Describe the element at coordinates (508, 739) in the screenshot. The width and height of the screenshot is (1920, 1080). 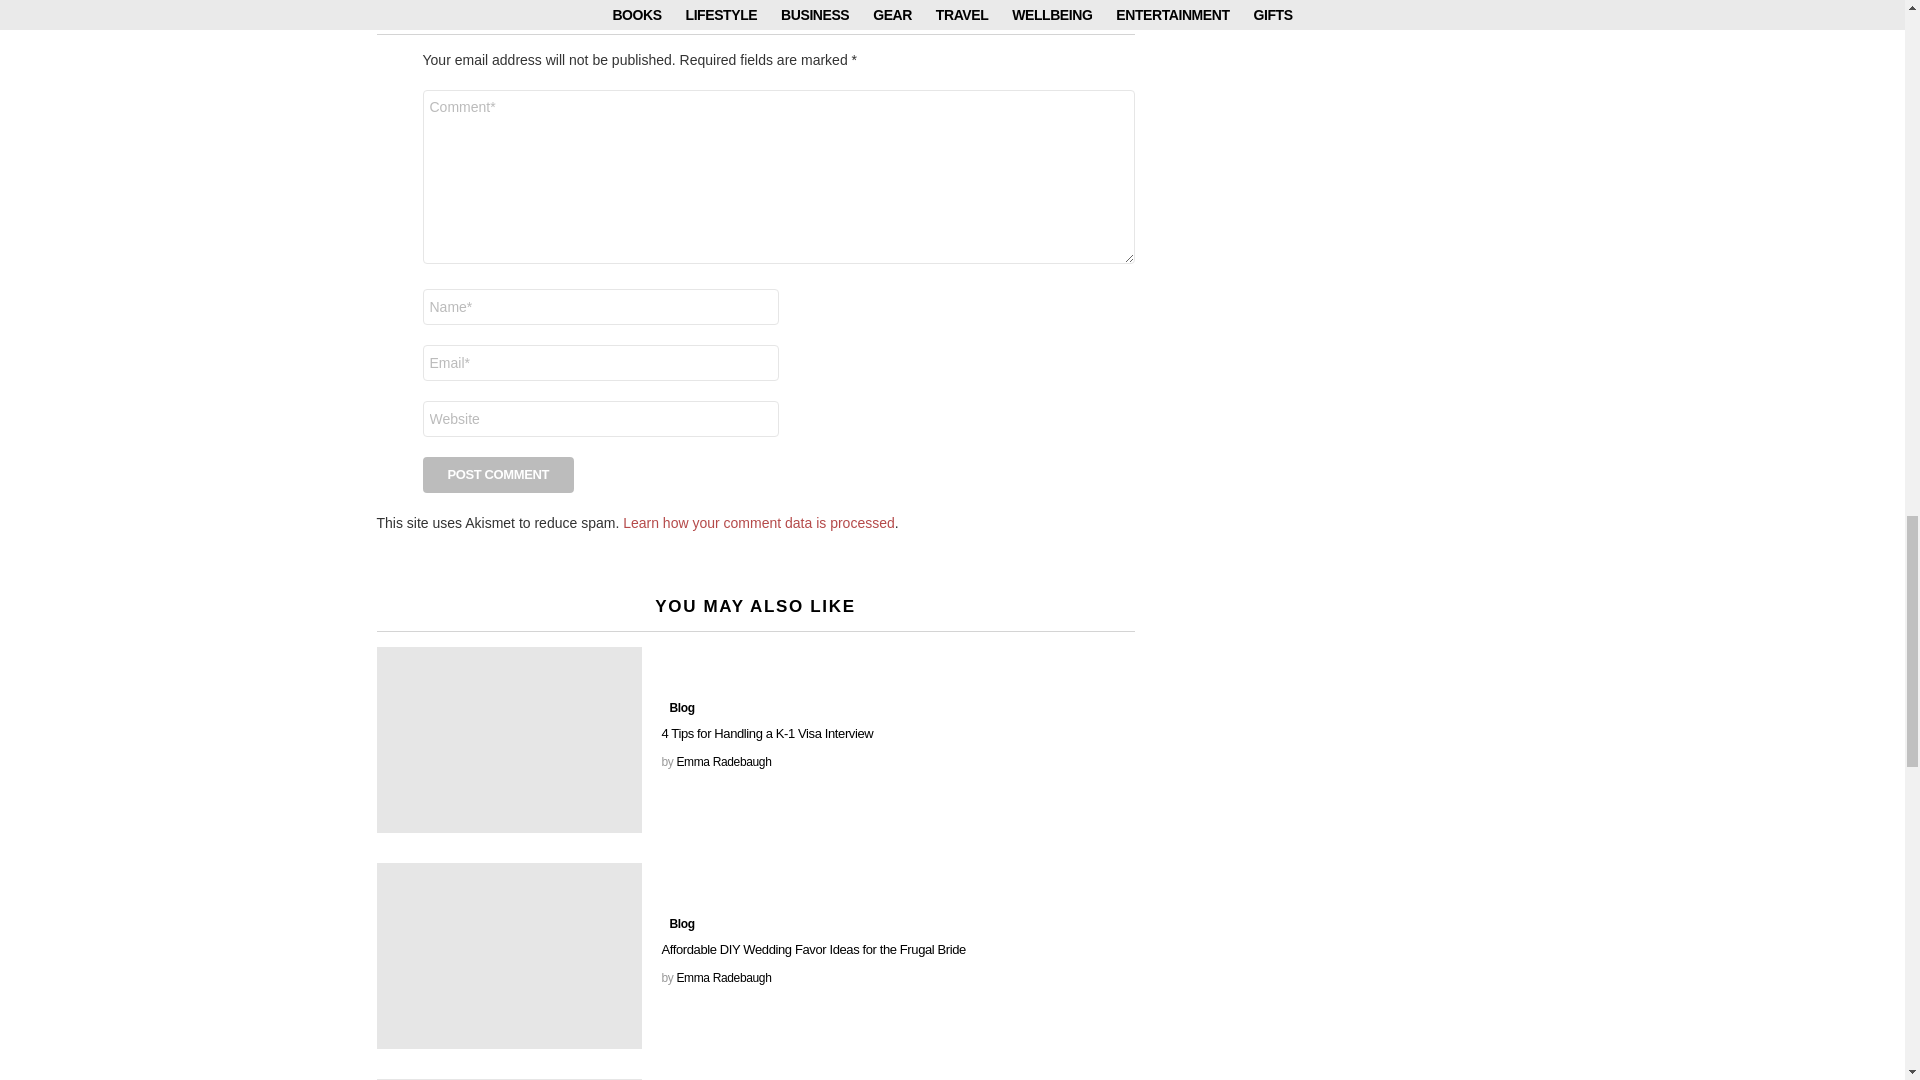
I see `4 Tips for Handling a K-1 Visa Interview` at that location.